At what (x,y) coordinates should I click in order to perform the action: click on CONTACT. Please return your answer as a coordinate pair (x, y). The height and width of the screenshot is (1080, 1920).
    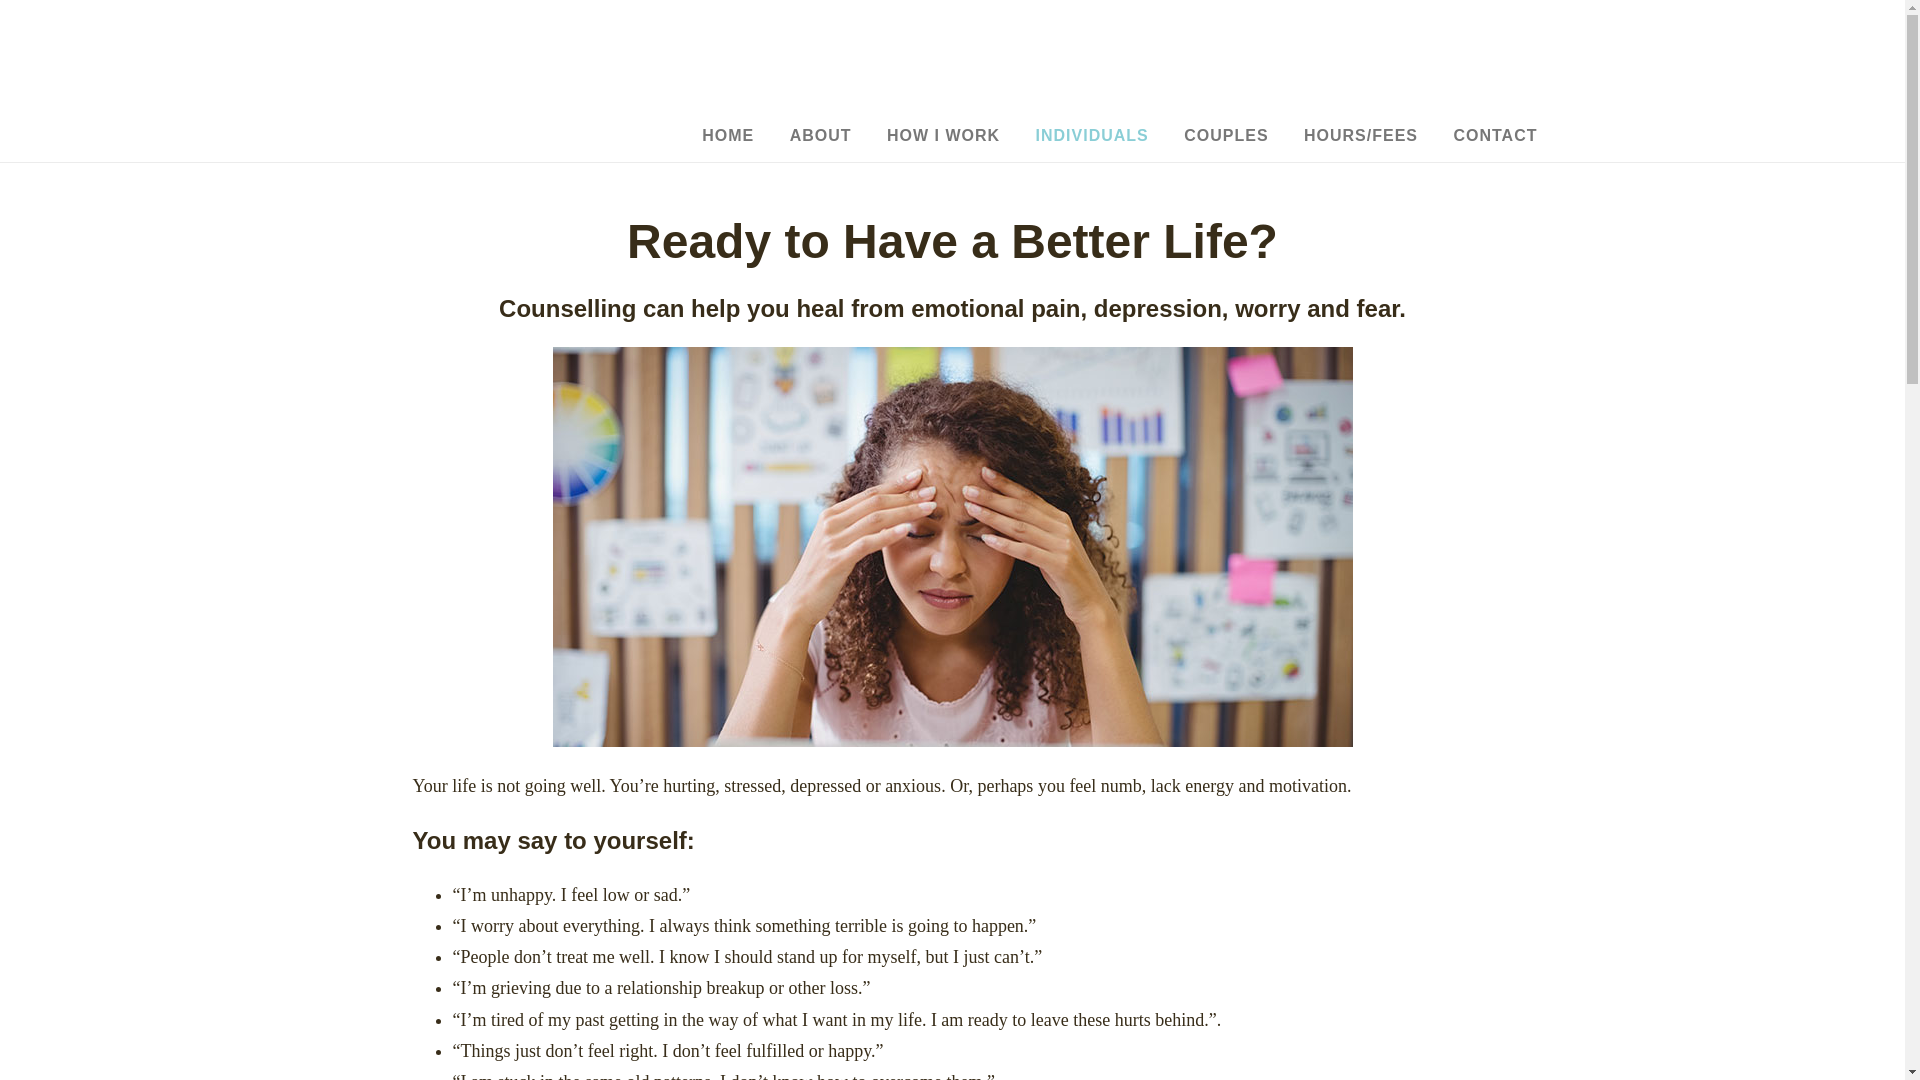
    Looking at the image, I should click on (1494, 136).